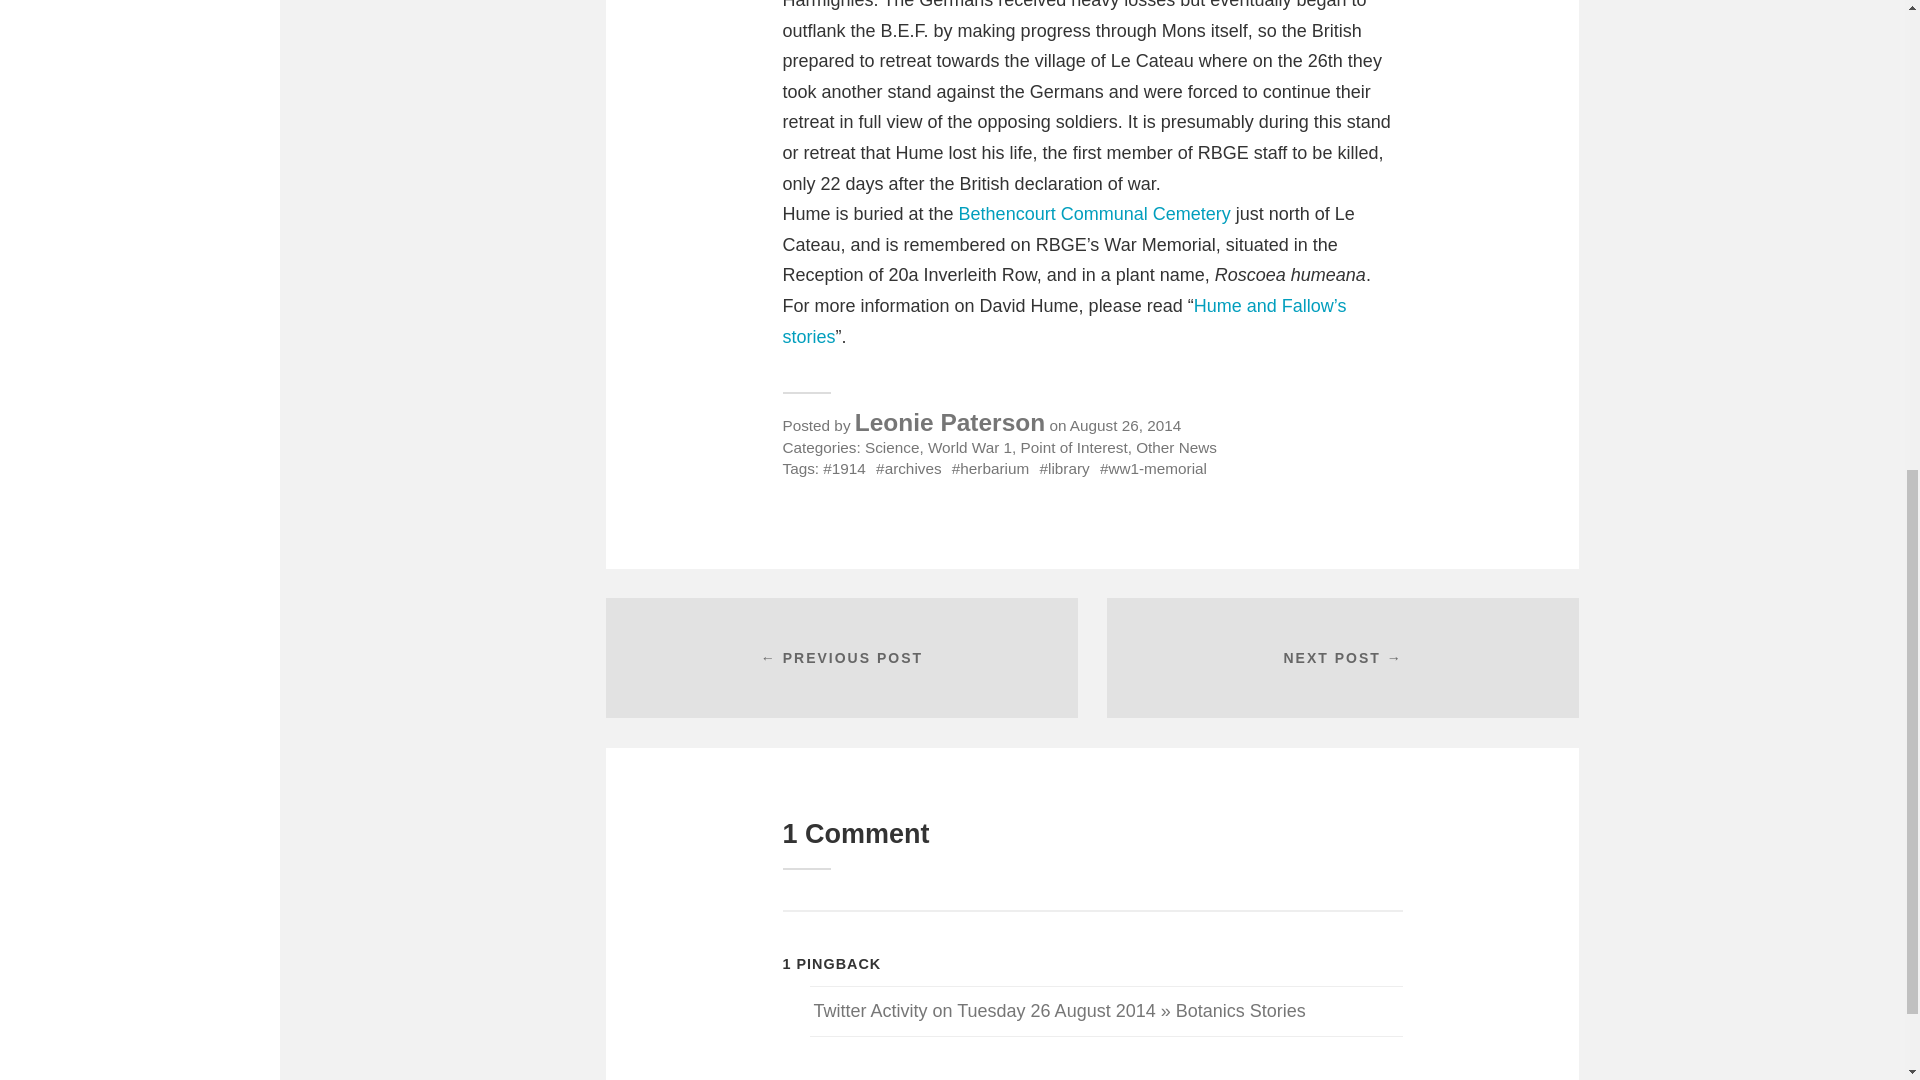 This screenshot has width=1920, height=1080. What do you see at coordinates (1074, 446) in the screenshot?
I see `Point of Interest` at bounding box center [1074, 446].